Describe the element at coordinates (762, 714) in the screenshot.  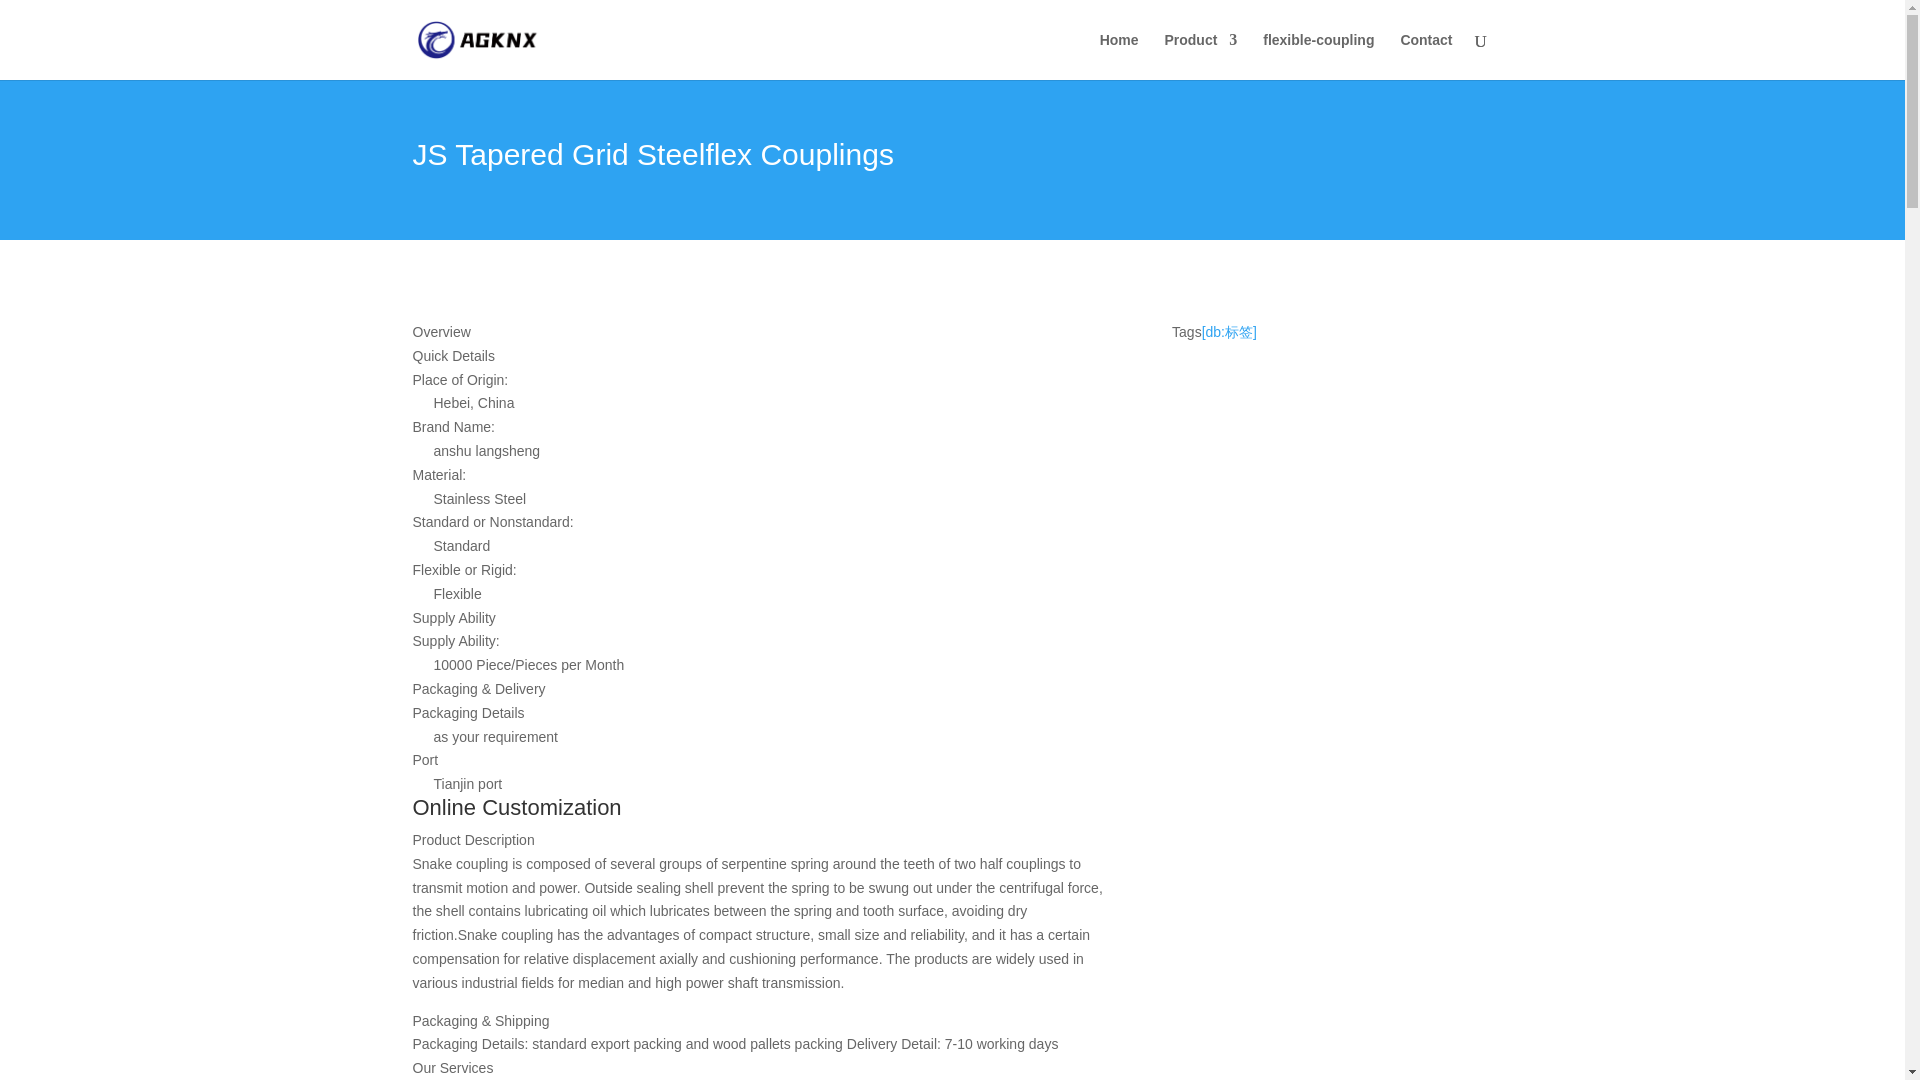
I see `Packaging Details` at that location.